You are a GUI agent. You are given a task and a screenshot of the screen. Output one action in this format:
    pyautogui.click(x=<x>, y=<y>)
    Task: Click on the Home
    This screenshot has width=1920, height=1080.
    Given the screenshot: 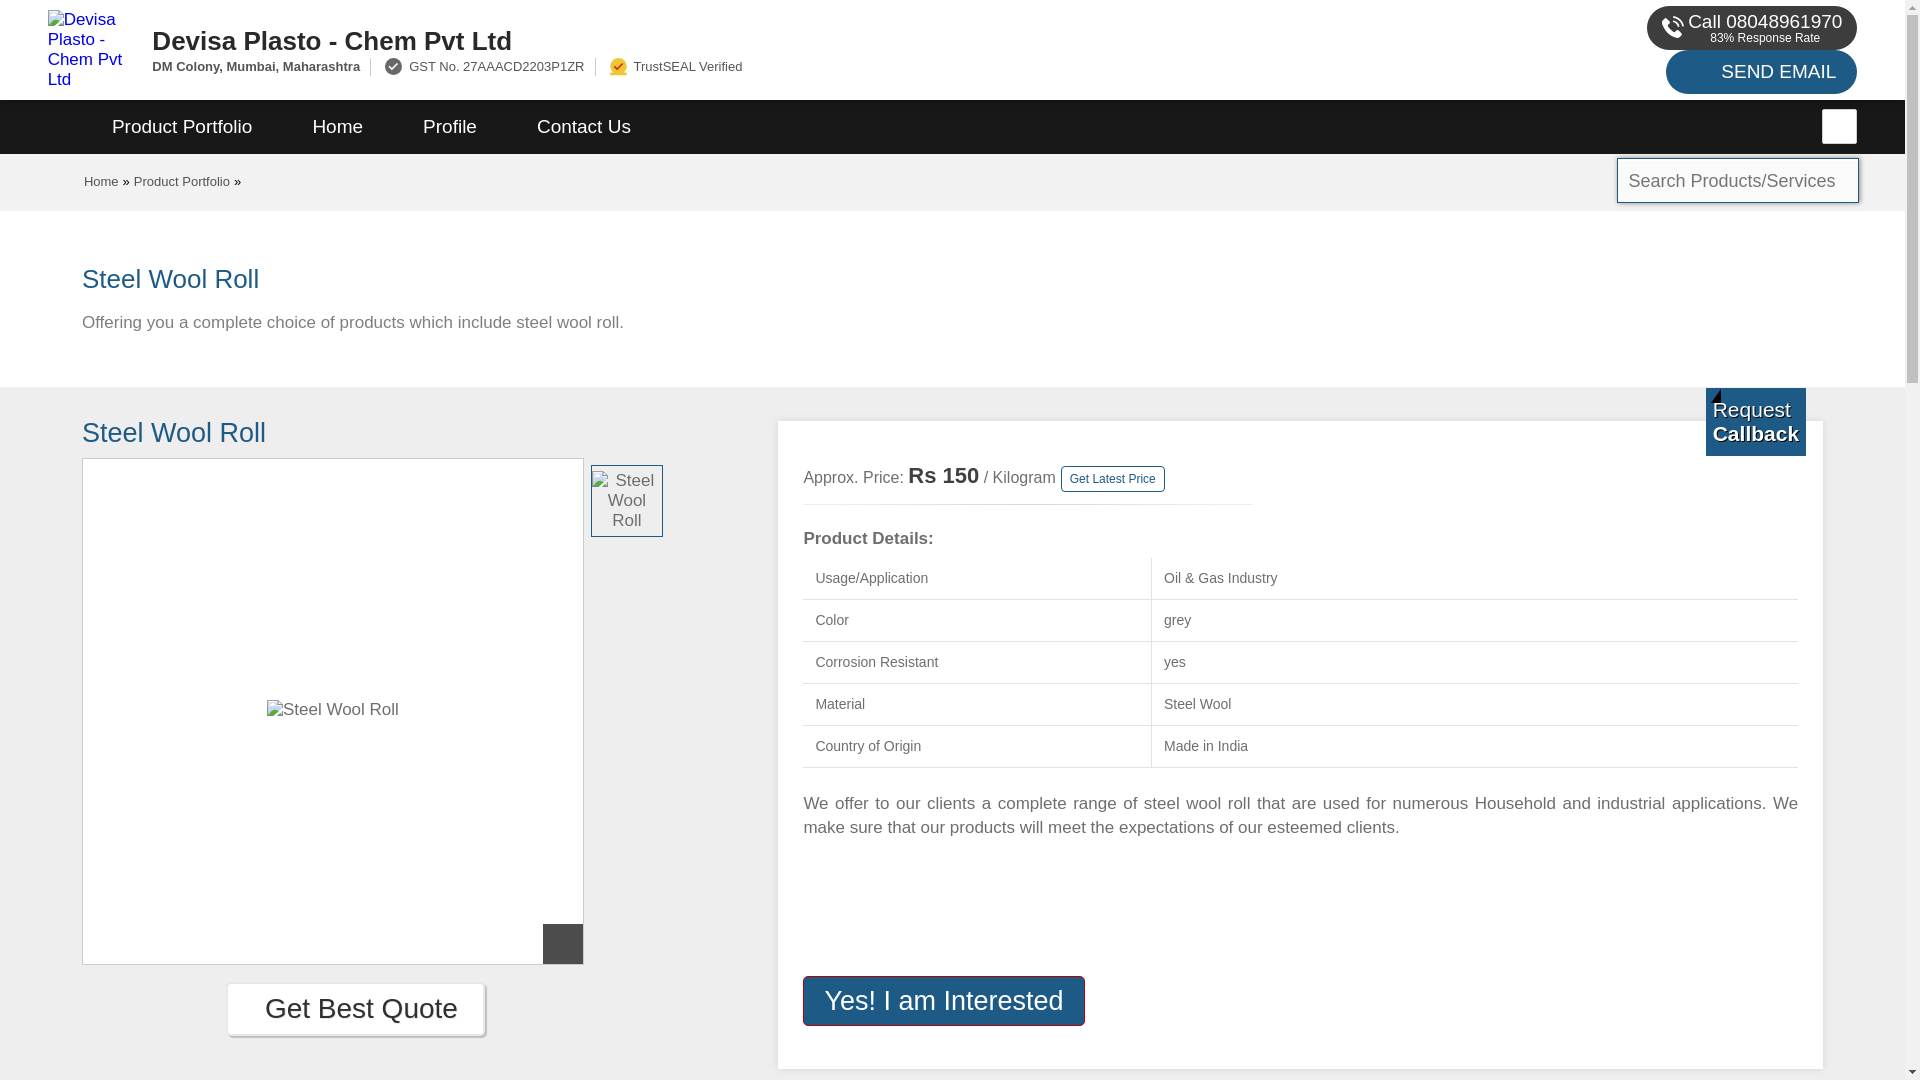 What is the action you would take?
    pyautogui.click(x=338, y=127)
    